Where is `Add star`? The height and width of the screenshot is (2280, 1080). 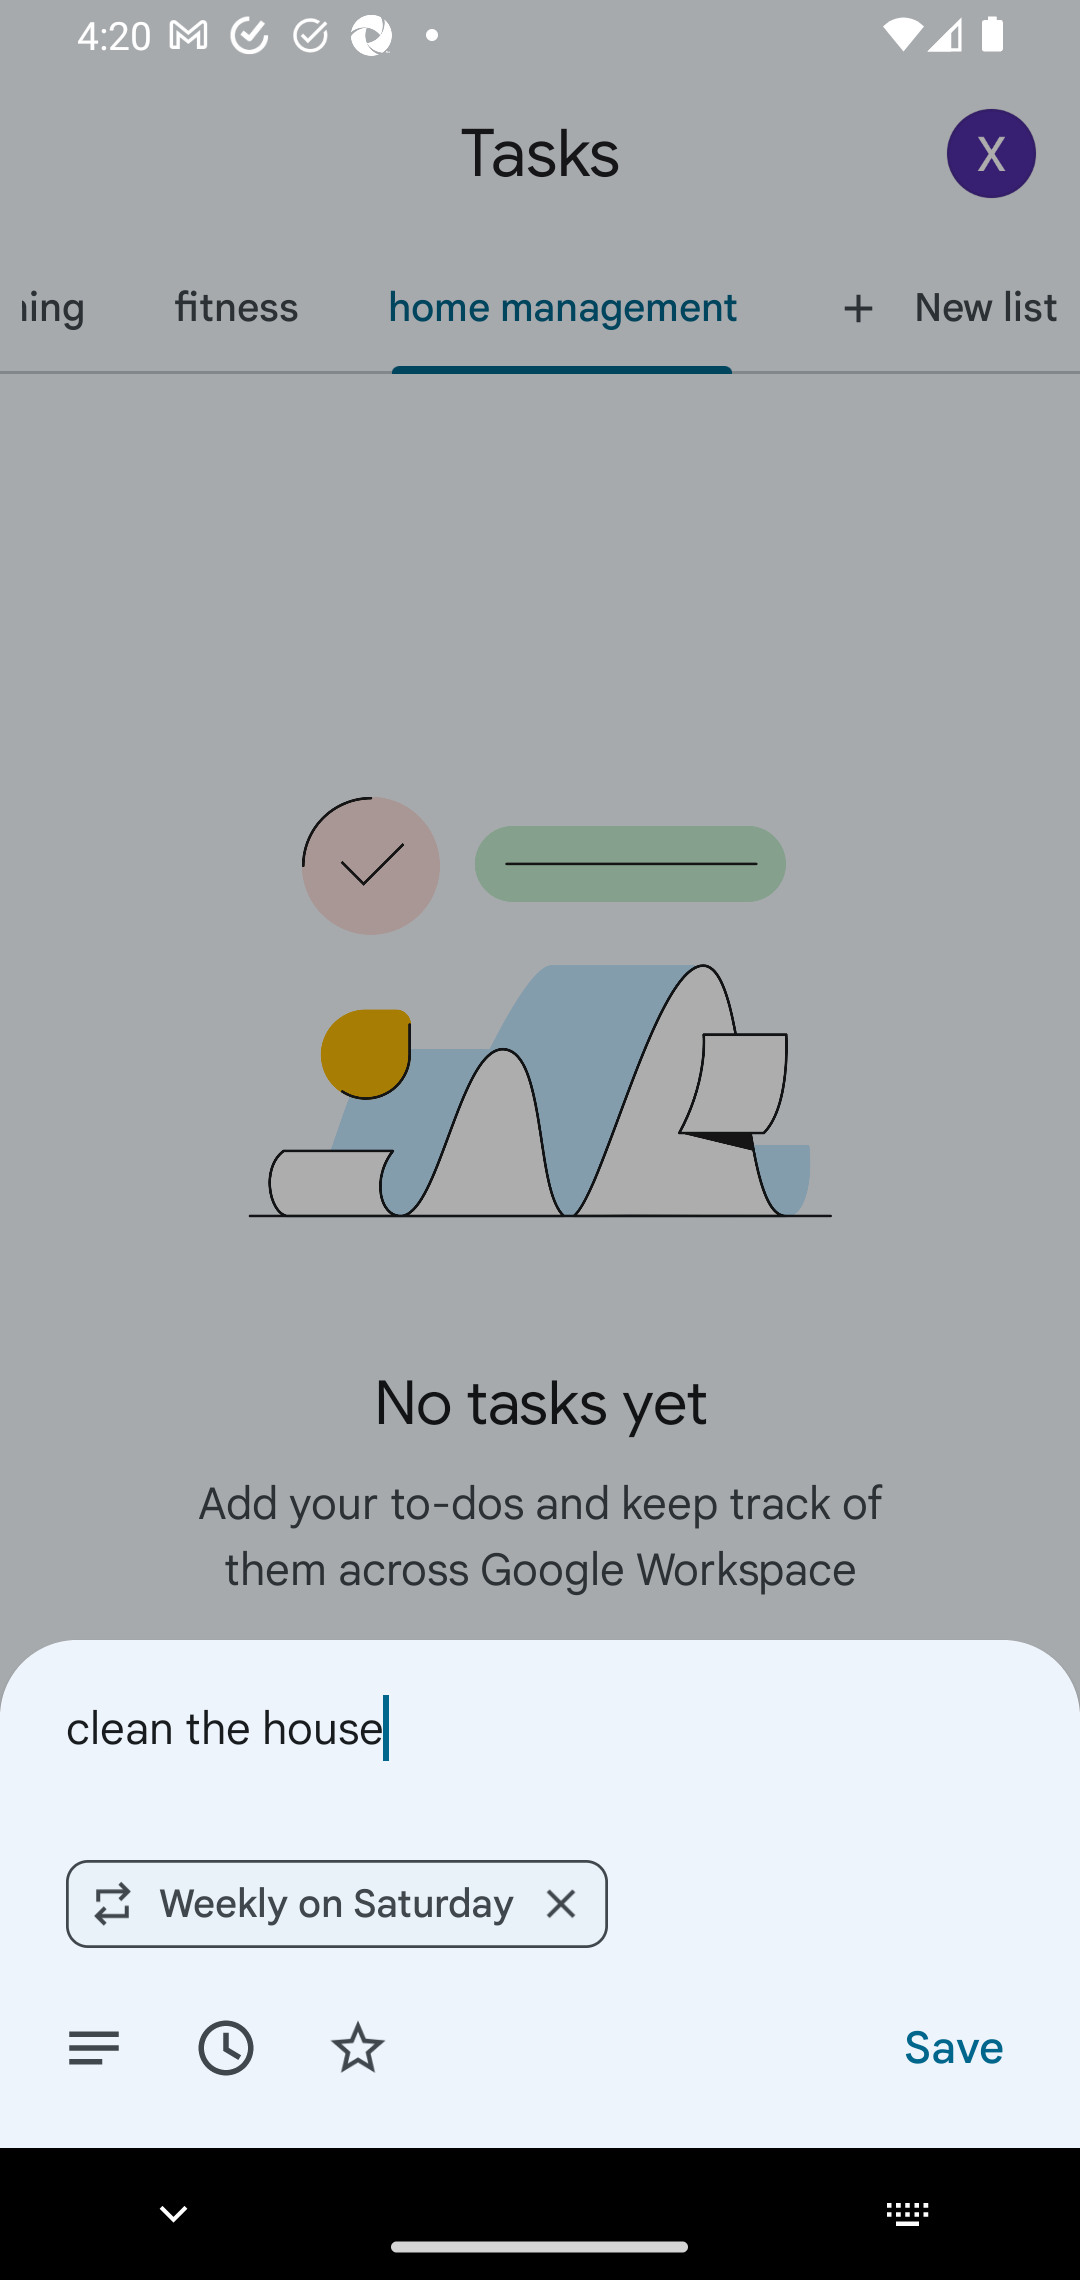 Add star is located at coordinates (358, 2046).